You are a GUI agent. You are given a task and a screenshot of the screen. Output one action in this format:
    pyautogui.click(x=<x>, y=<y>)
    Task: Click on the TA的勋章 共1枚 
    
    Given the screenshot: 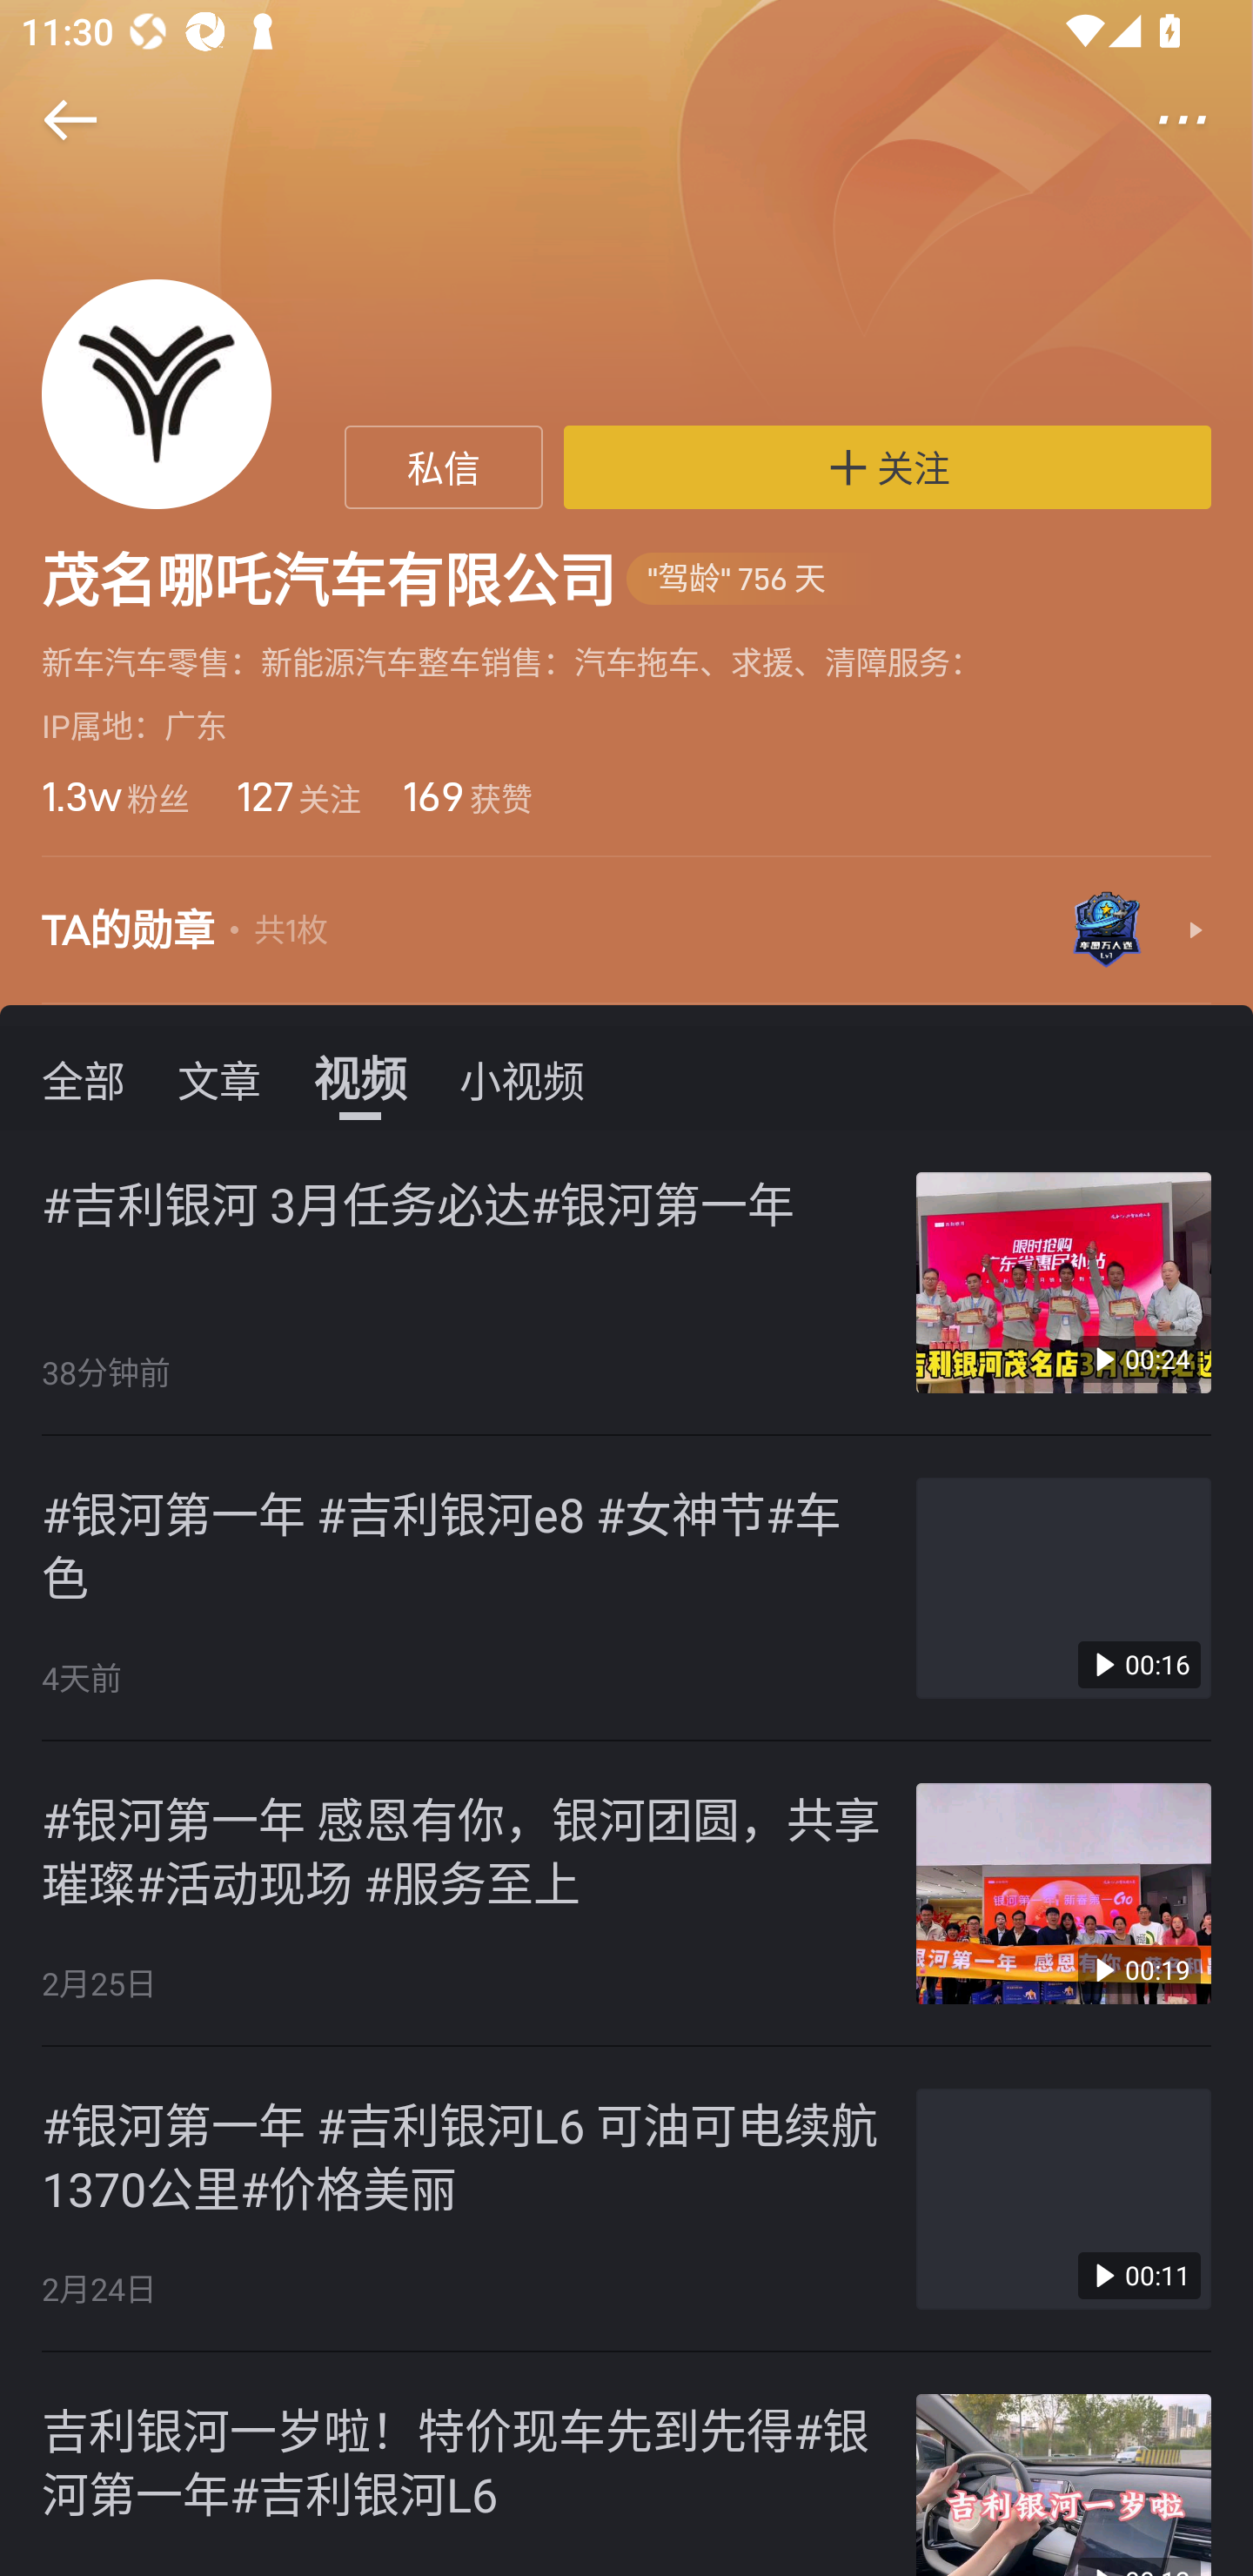 What is the action you would take?
    pyautogui.click(x=626, y=931)
    